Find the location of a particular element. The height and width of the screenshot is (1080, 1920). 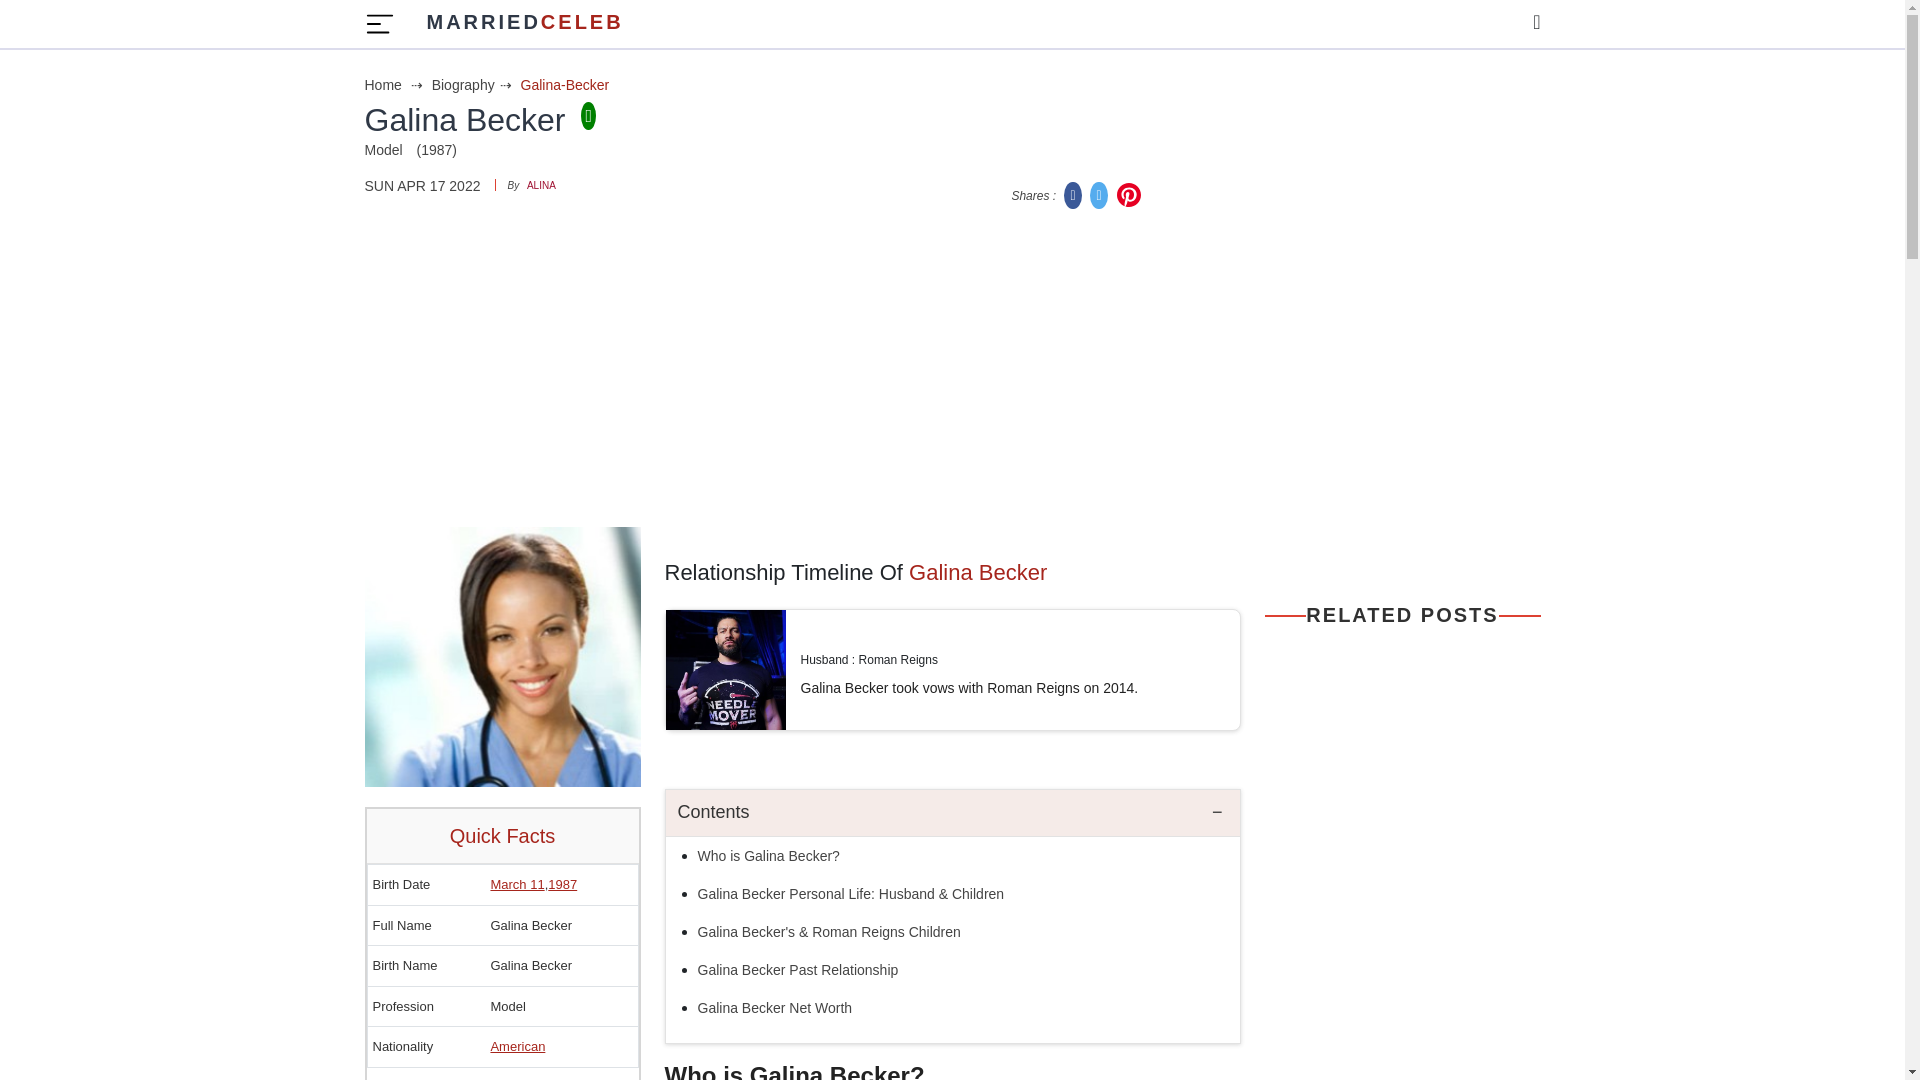

Pinterest is located at coordinates (1074, 194).